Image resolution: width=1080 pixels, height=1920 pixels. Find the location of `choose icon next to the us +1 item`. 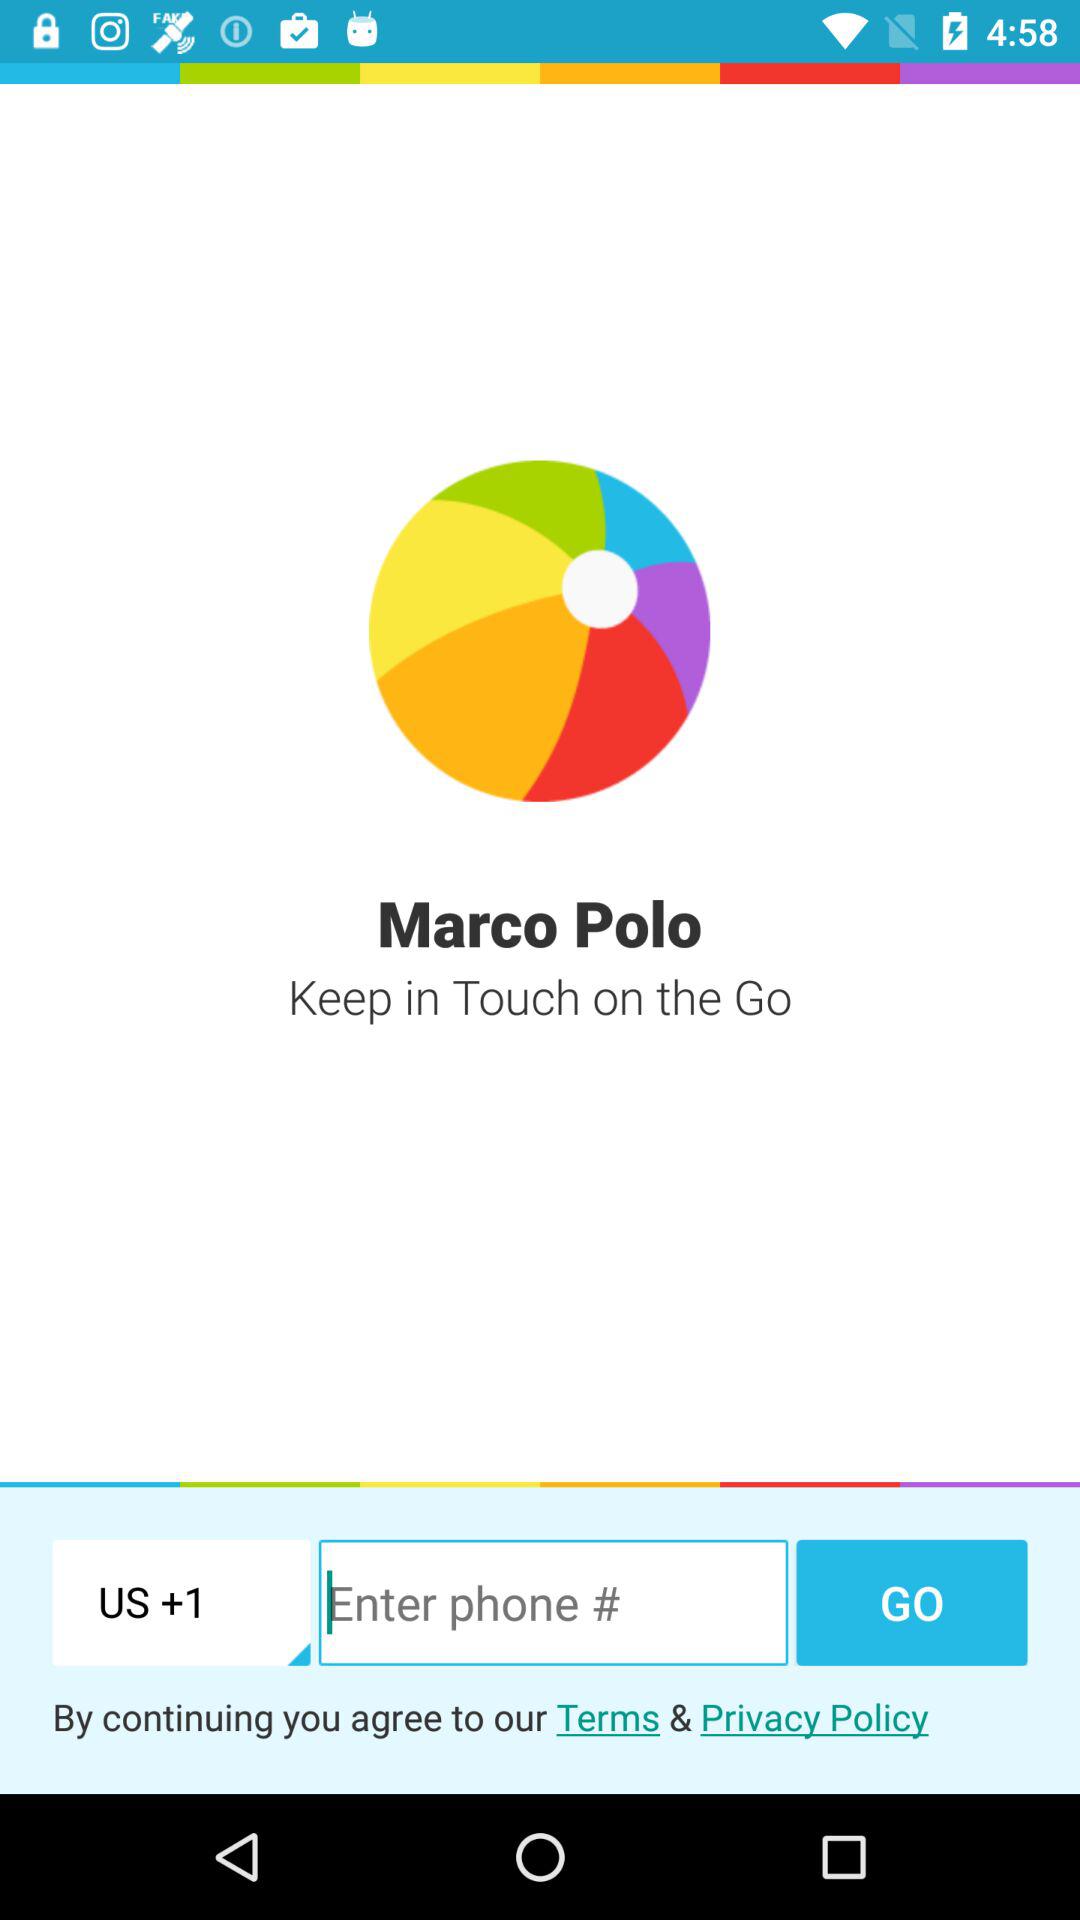

choose icon next to the us +1 item is located at coordinates (553, 1602).